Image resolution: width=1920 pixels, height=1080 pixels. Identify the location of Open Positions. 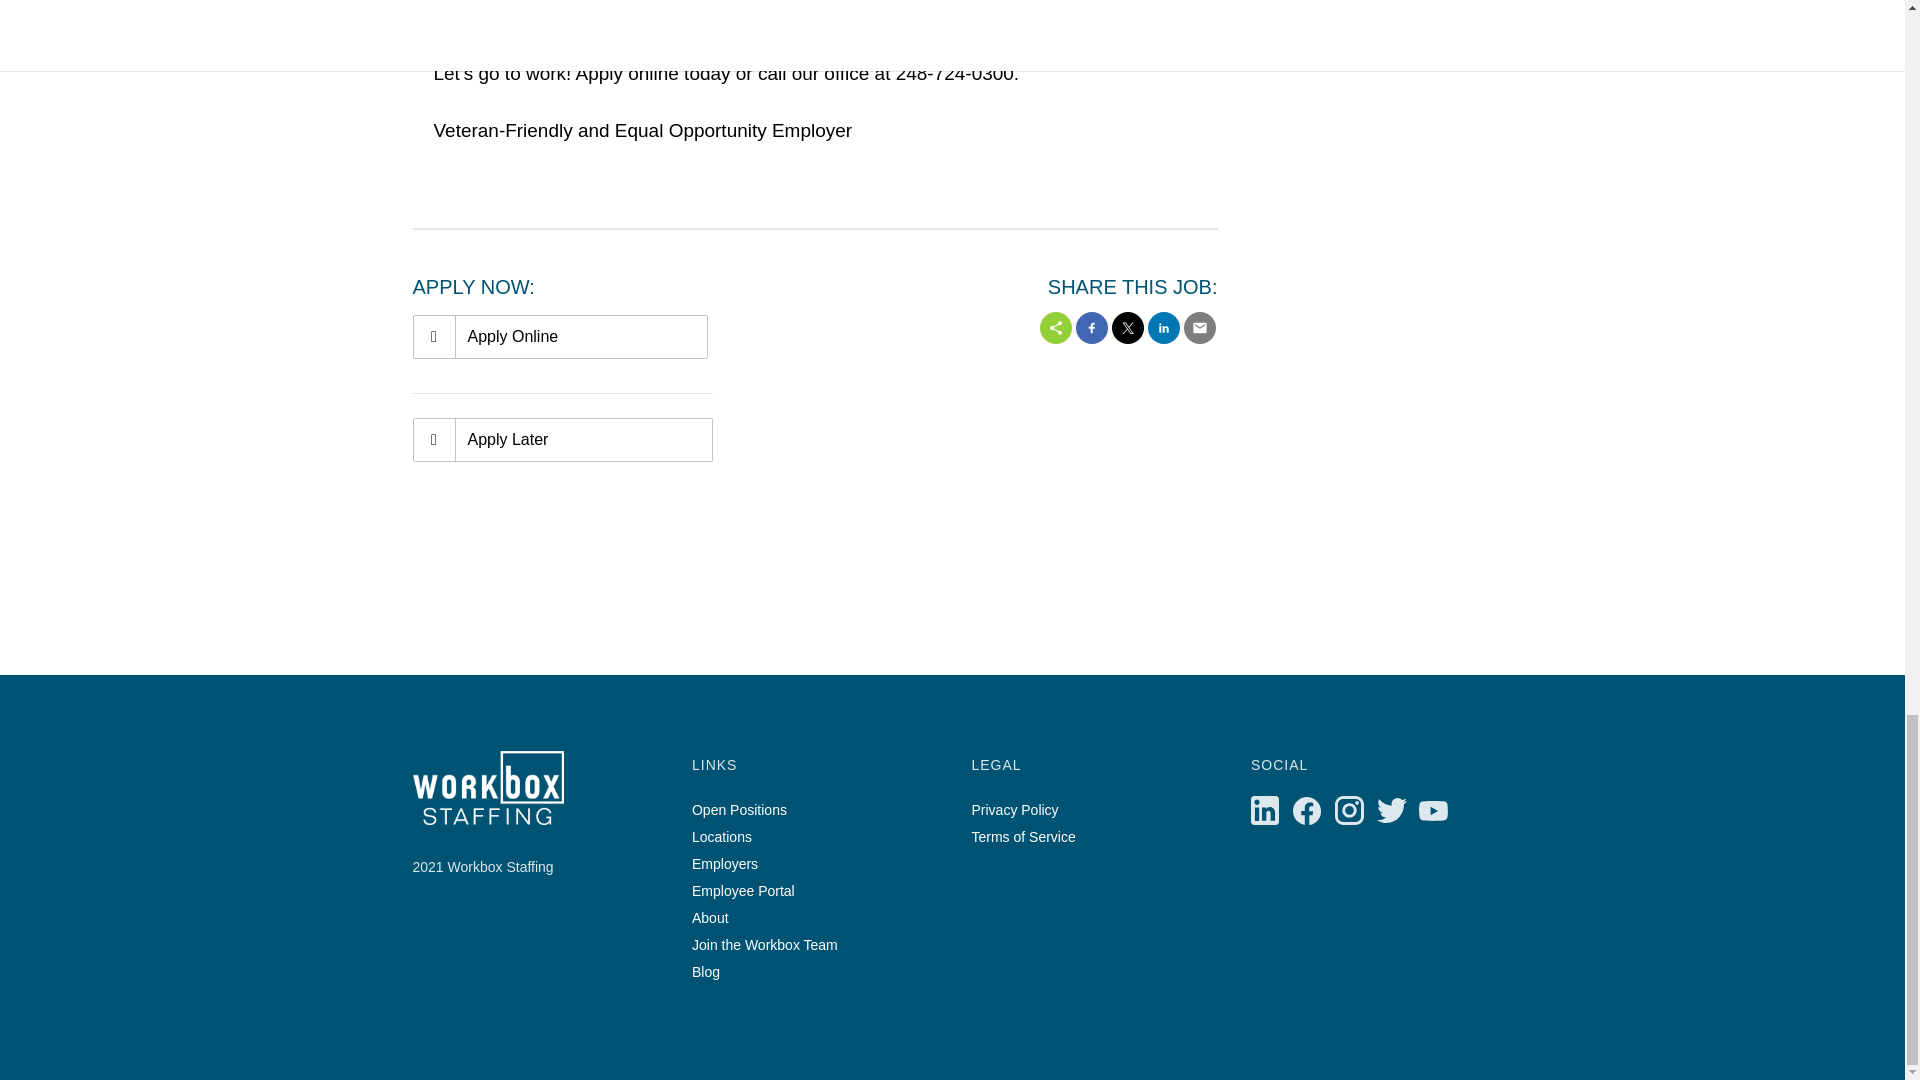
(739, 810).